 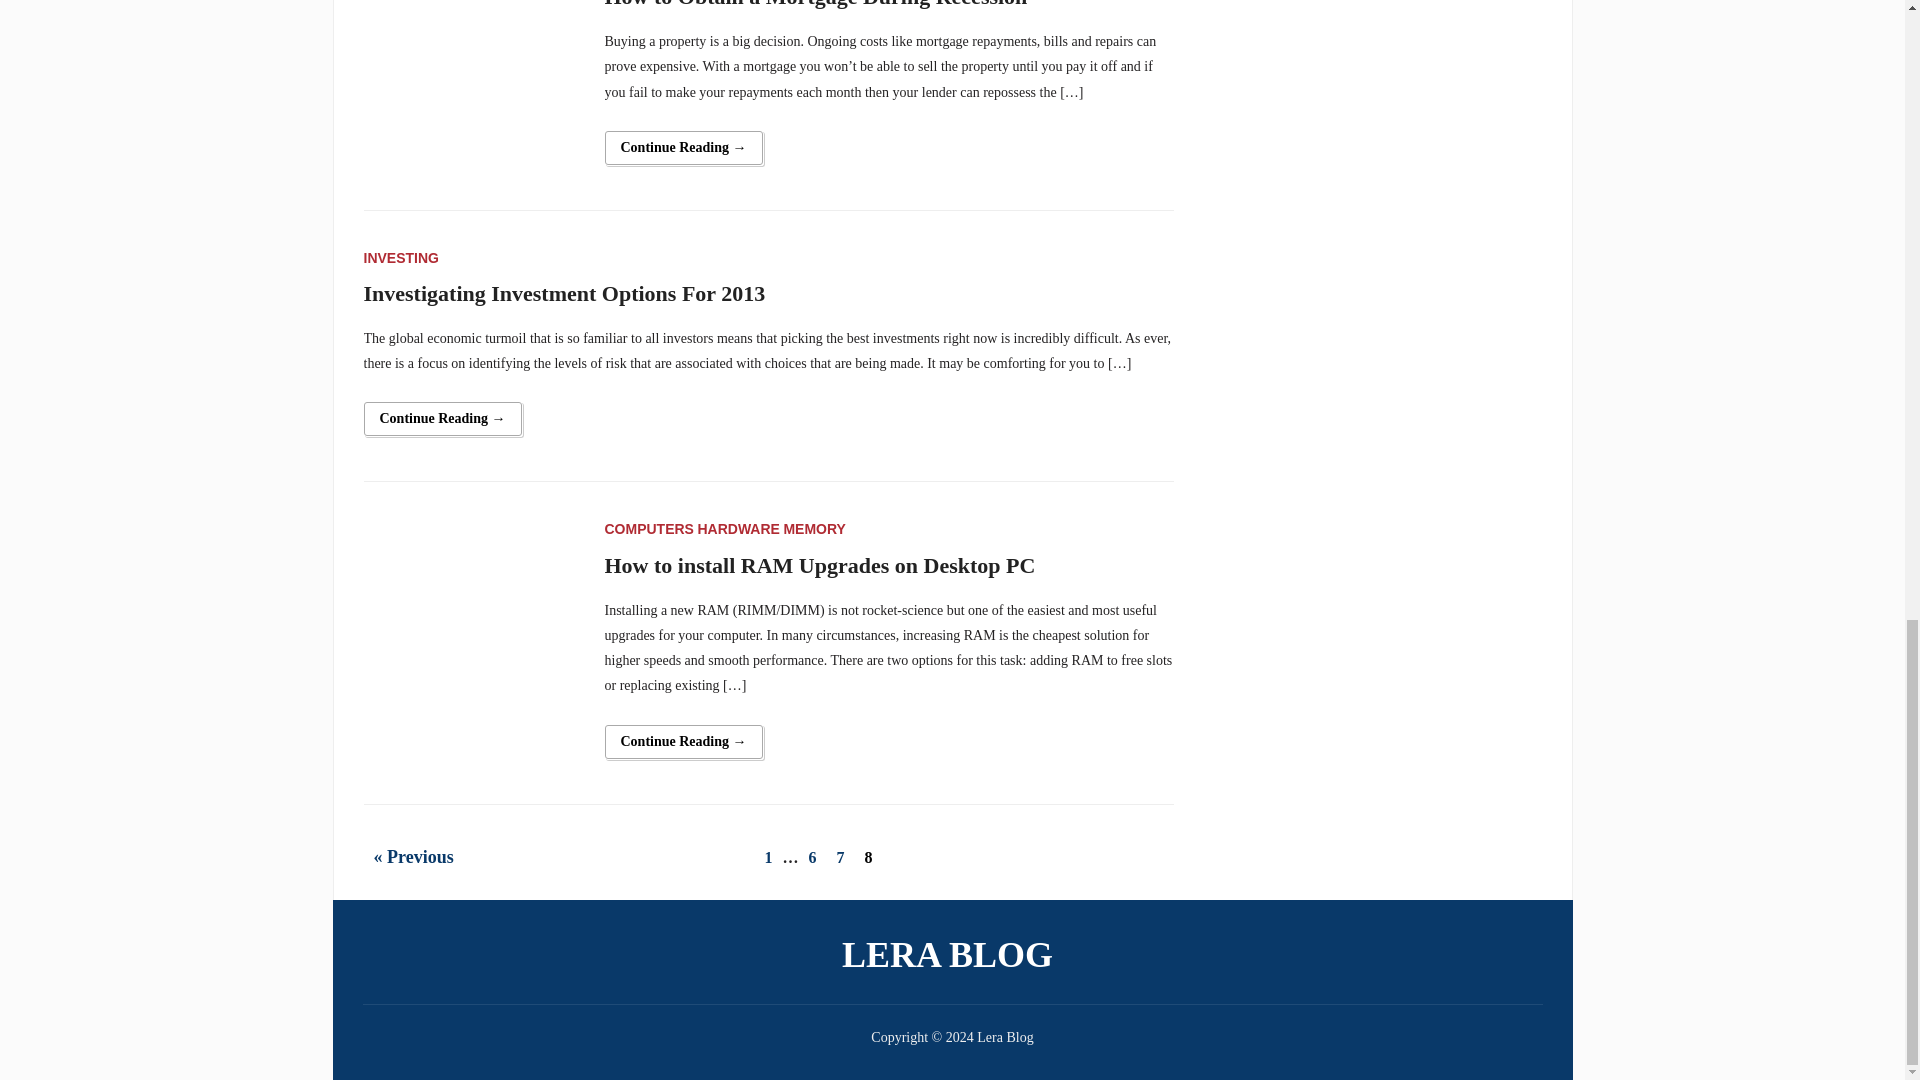 What do you see at coordinates (472, 54) in the screenshot?
I see `How to Obtain a Mortgage During Recession` at bounding box center [472, 54].